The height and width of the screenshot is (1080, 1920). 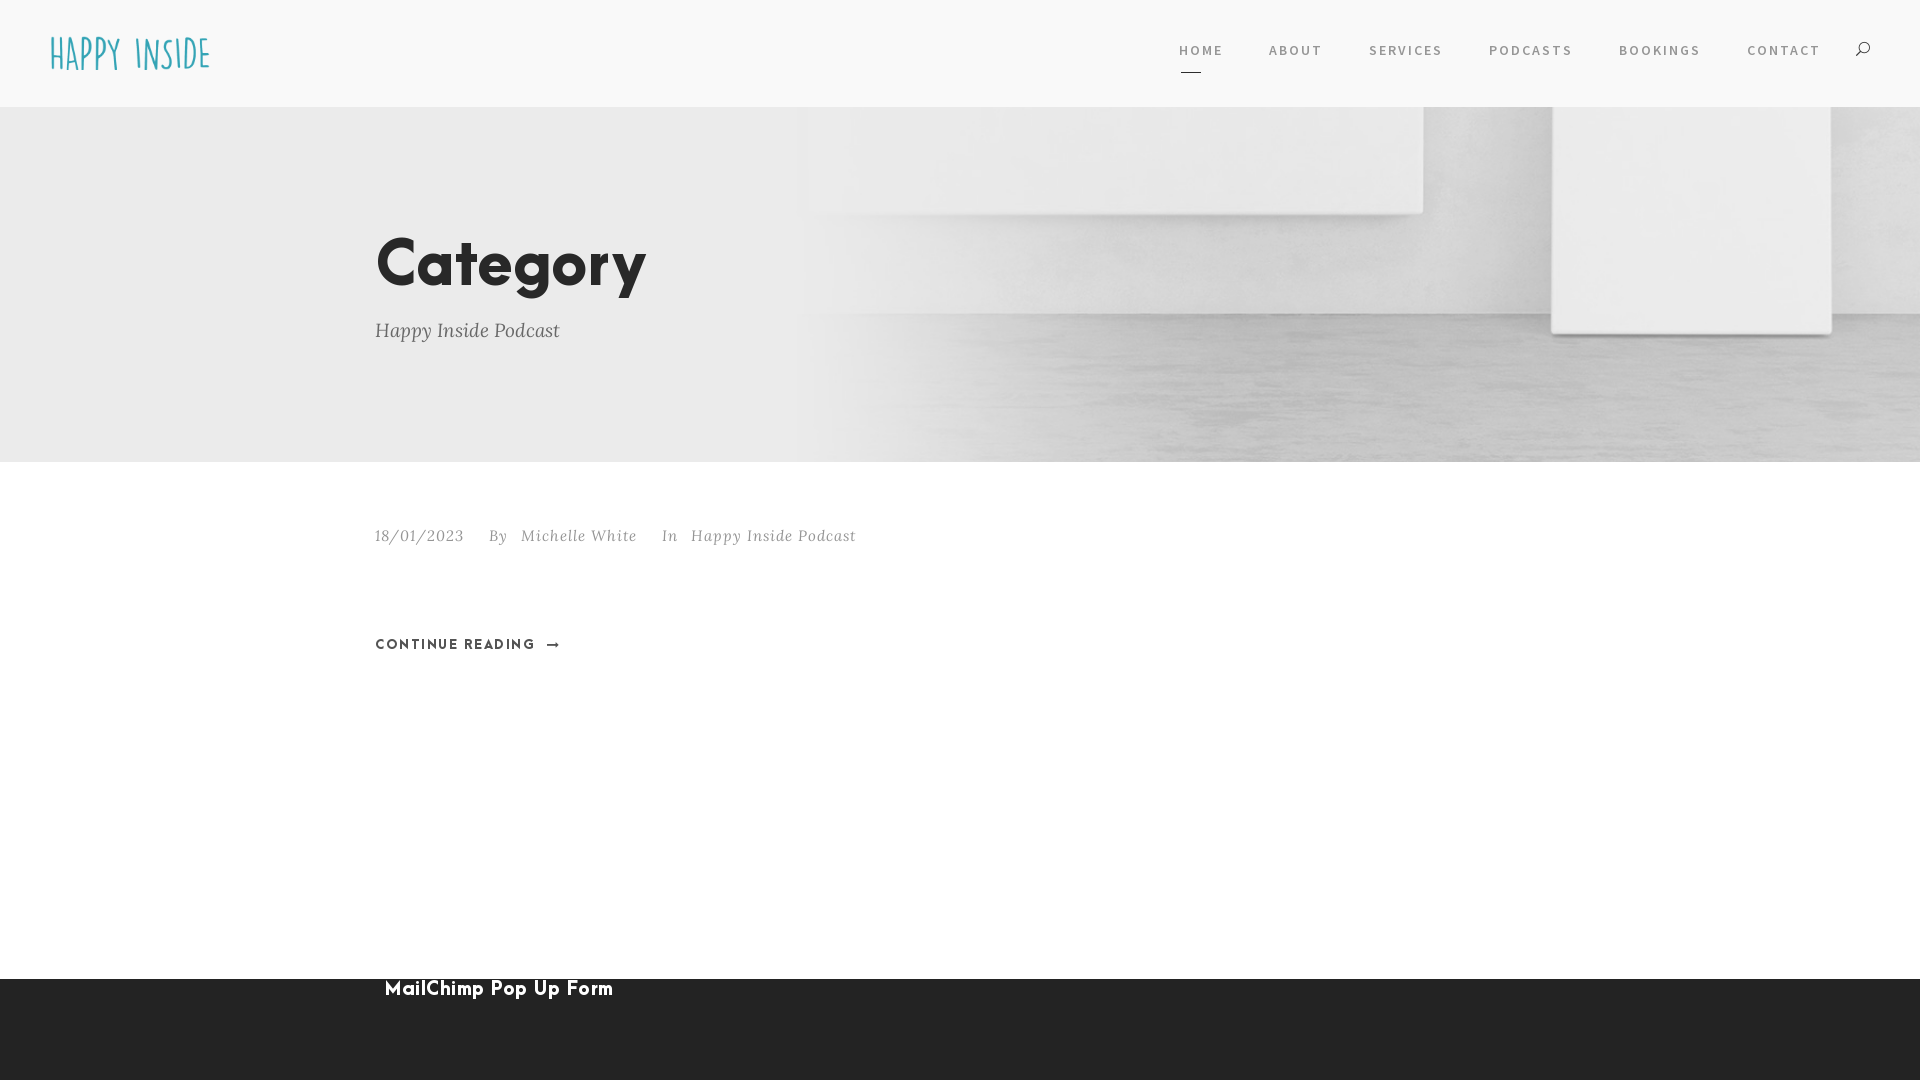 What do you see at coordinates (1784, 55) in the screenshot?
I see `CONTACT` at bounding box center [1784, 55].